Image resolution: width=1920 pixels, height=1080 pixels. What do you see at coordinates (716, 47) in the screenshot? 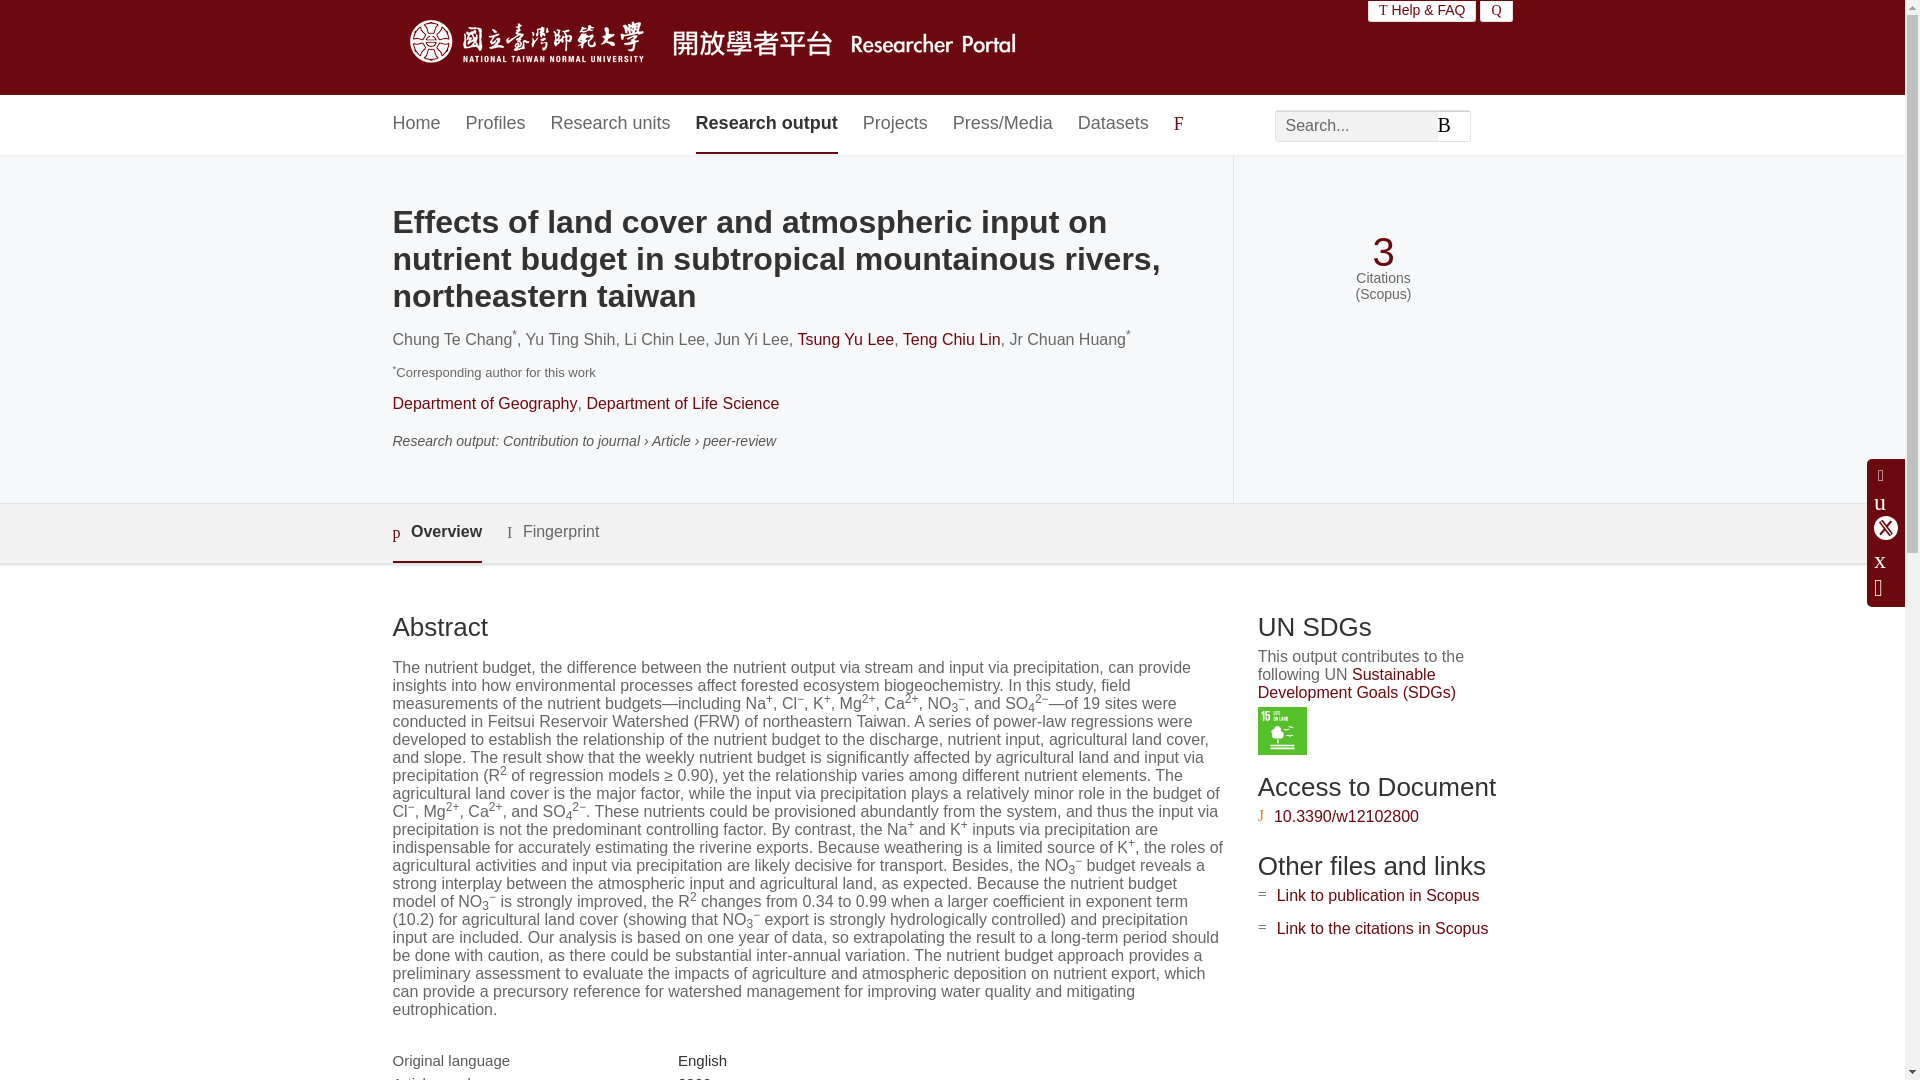
I see `National Taiwan Normal University Home` at bounding box center [716, 47].